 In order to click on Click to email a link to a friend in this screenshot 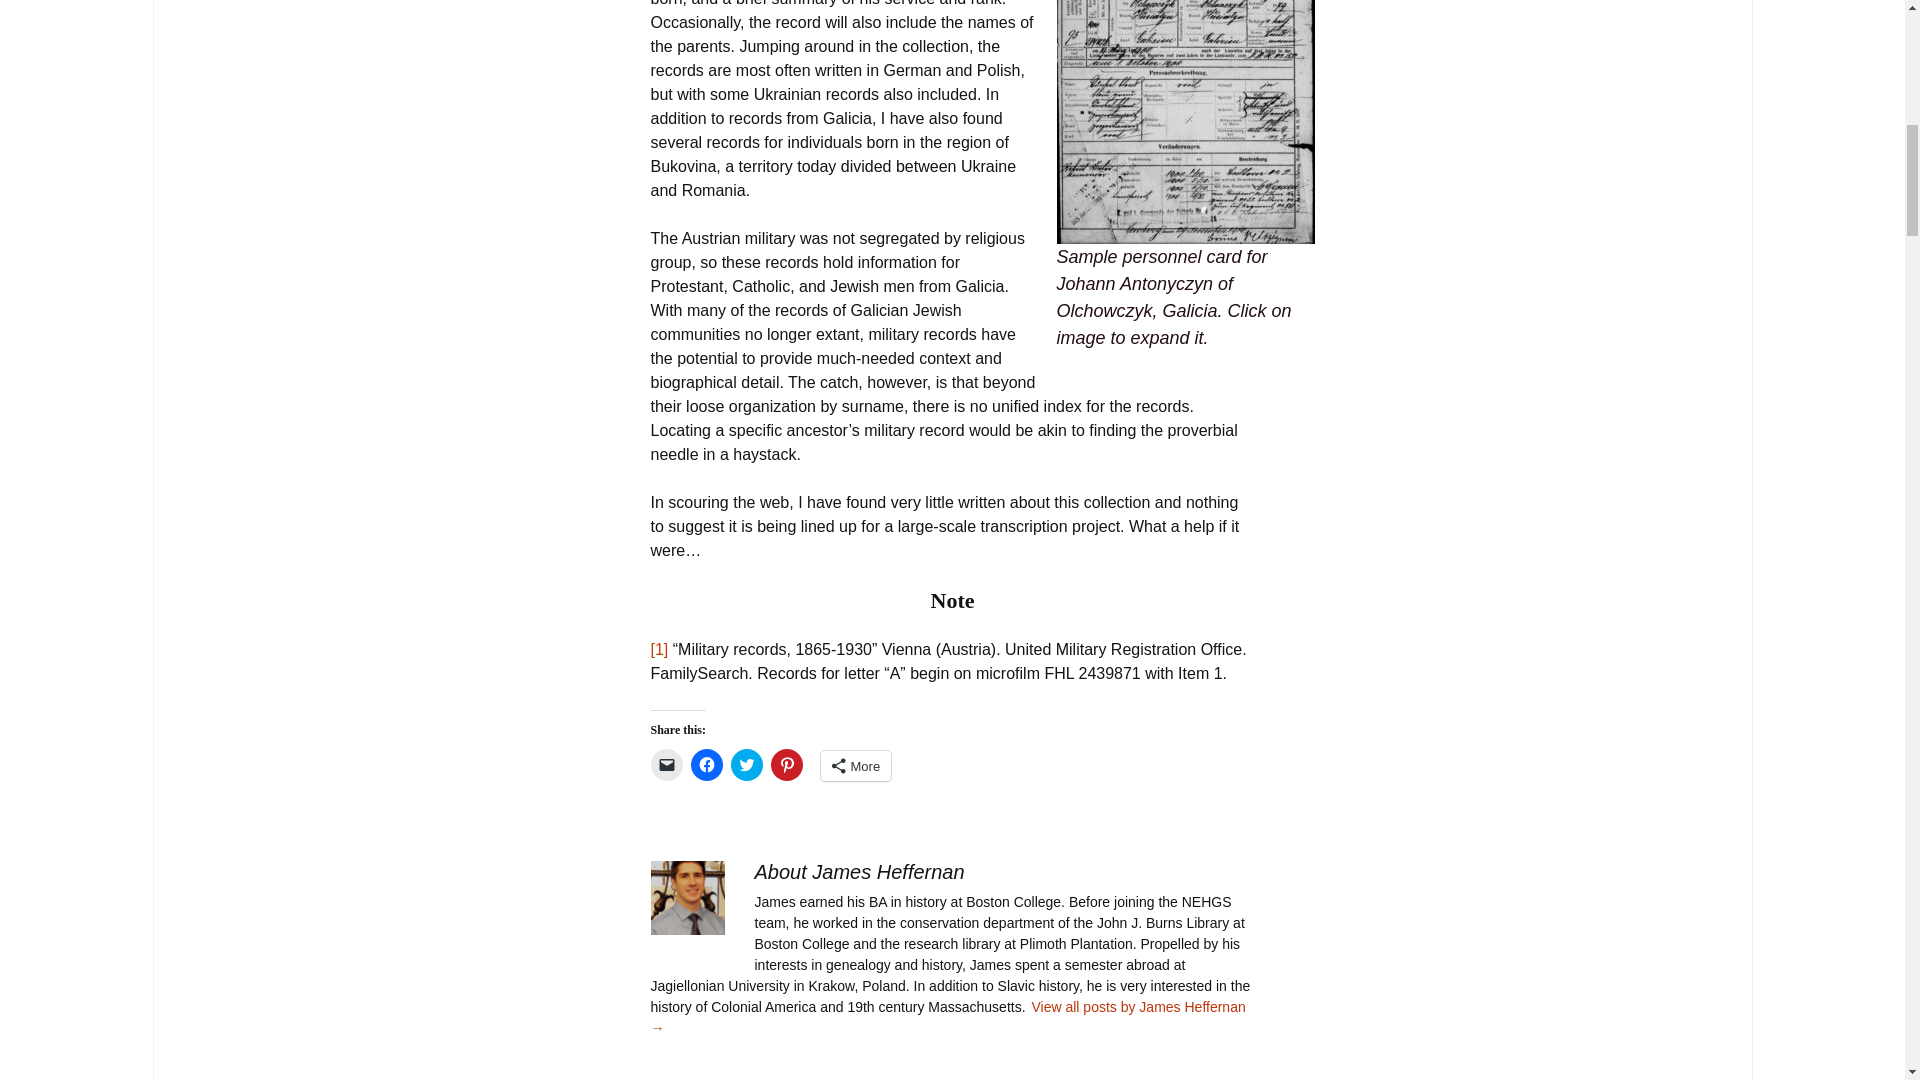, I will do `click(666, 764)`.